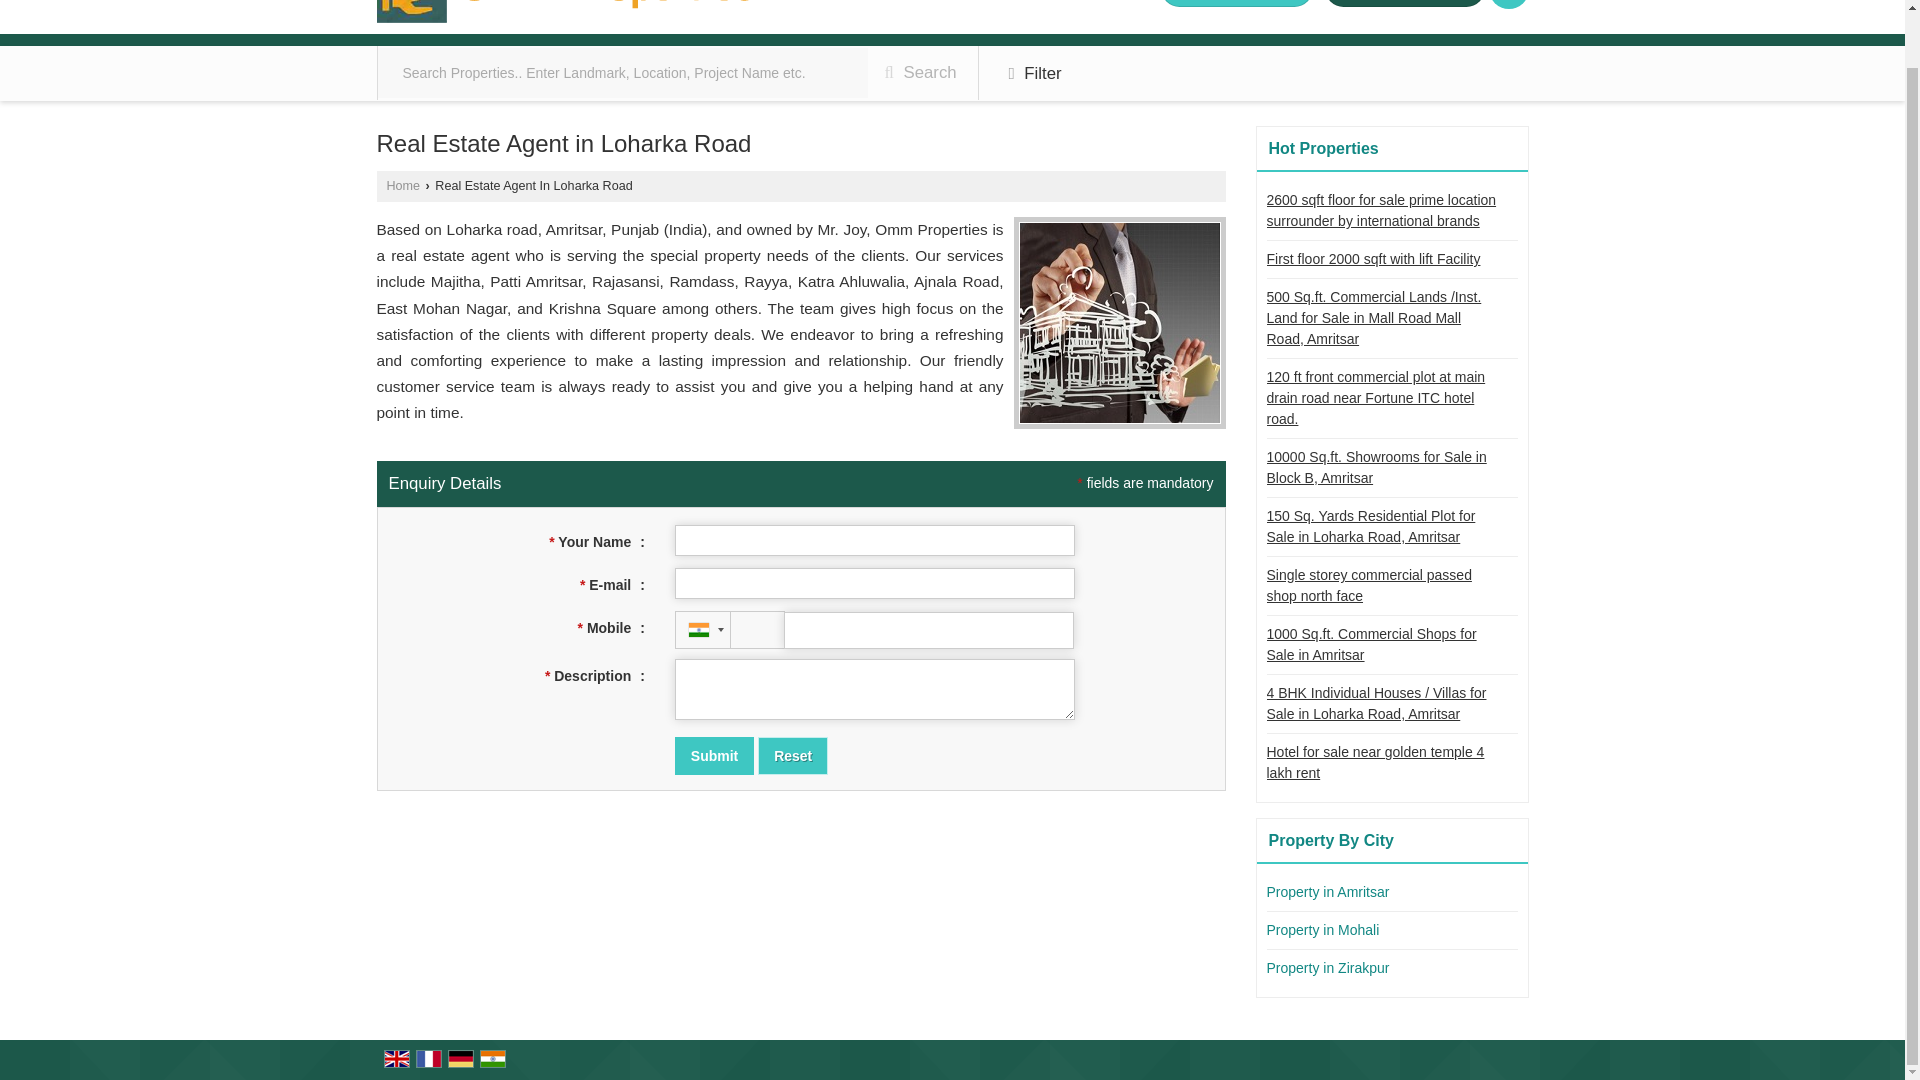 Image resolution: width=1920 pixels, height=1080 pixels. I want to click on Search, so click(920, 73).